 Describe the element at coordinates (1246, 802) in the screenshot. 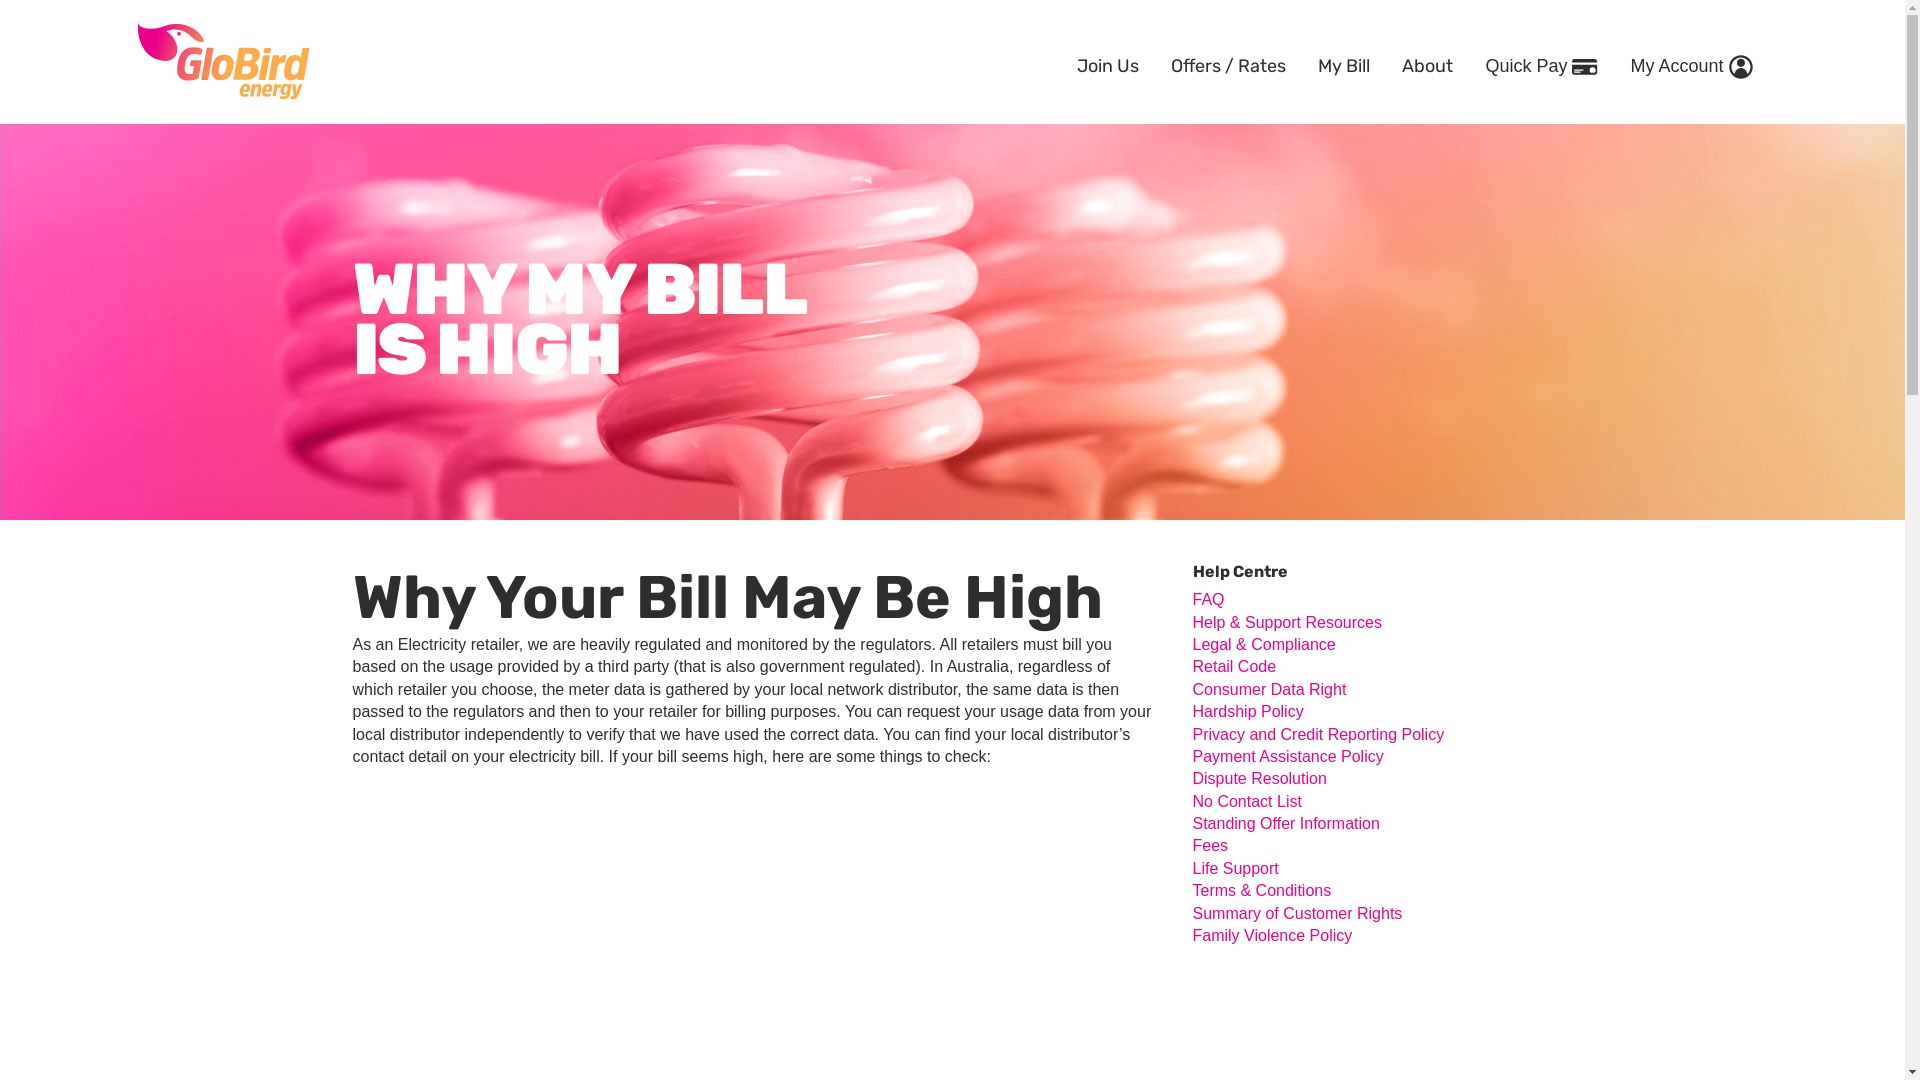

I see `No Contact List` at that location.